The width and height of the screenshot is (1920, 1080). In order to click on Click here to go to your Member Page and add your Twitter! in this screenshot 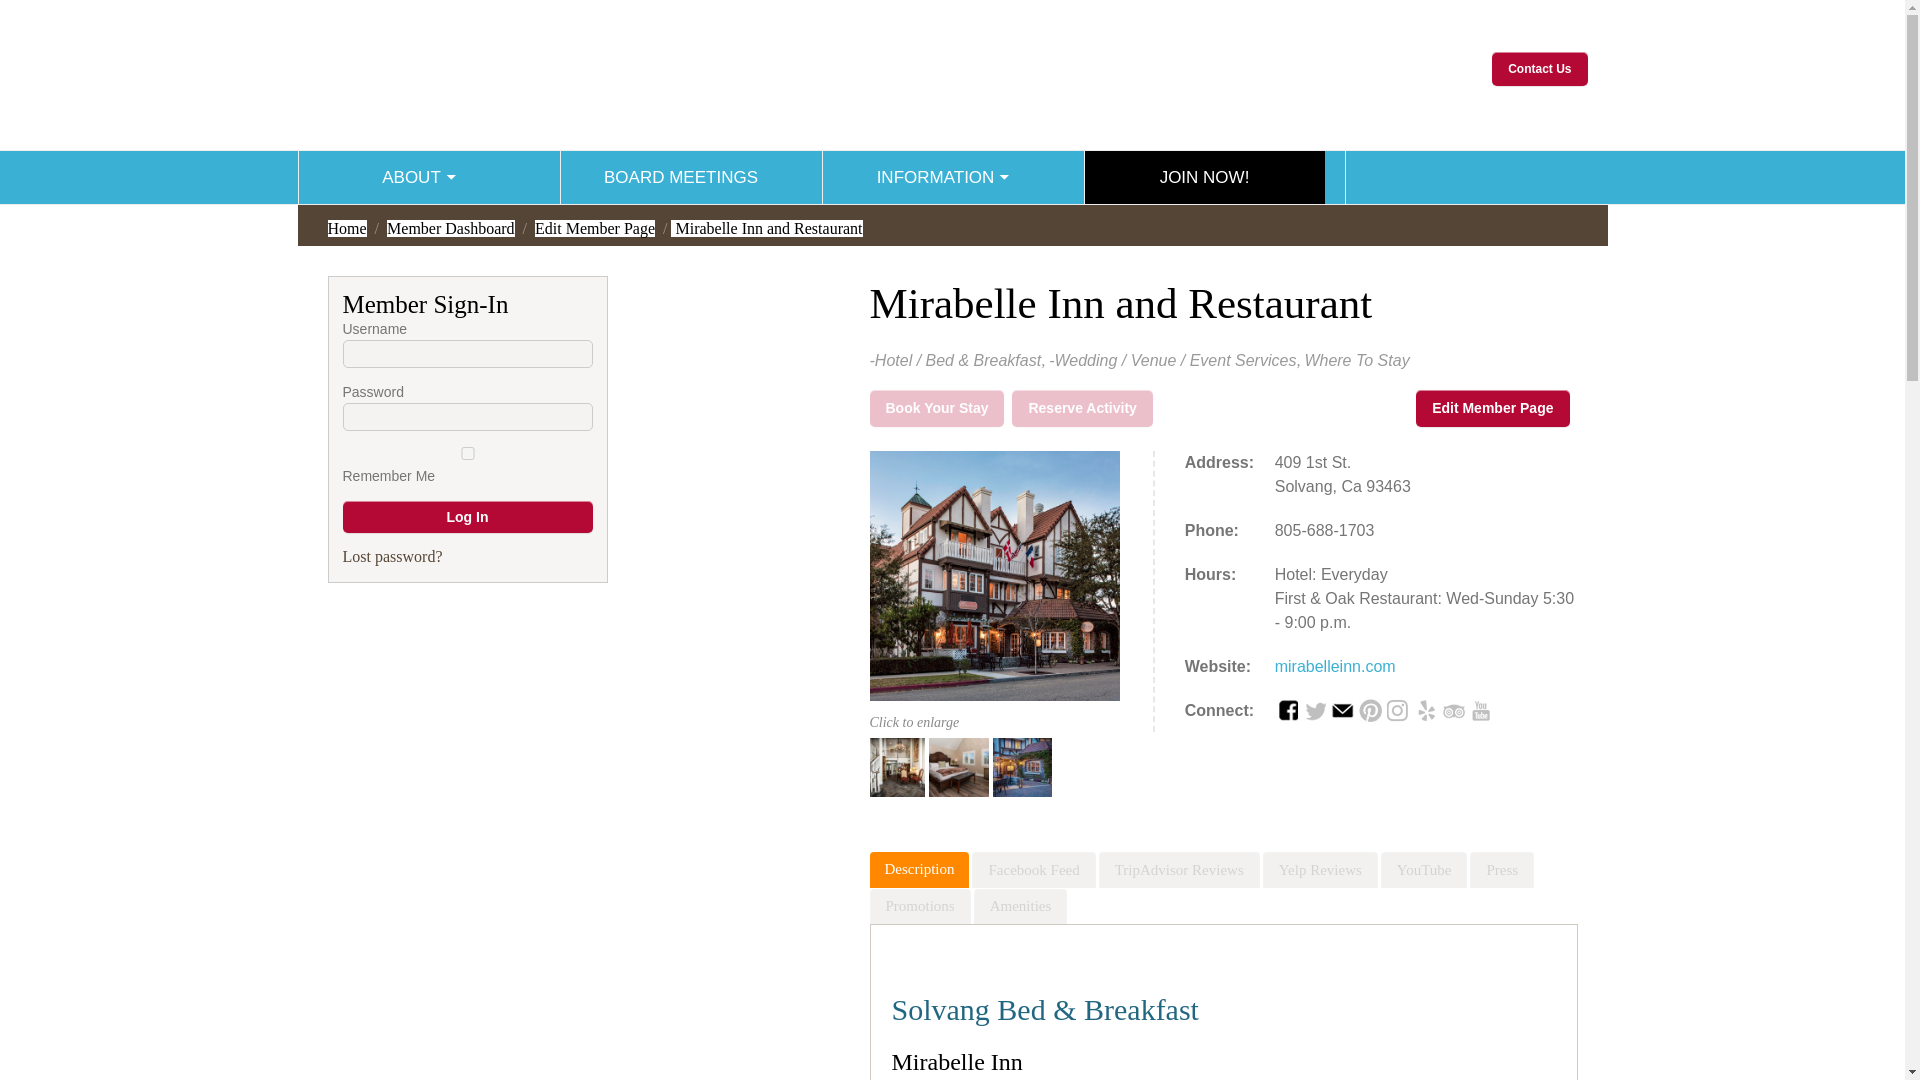, I will do `click(1314, 710)`.